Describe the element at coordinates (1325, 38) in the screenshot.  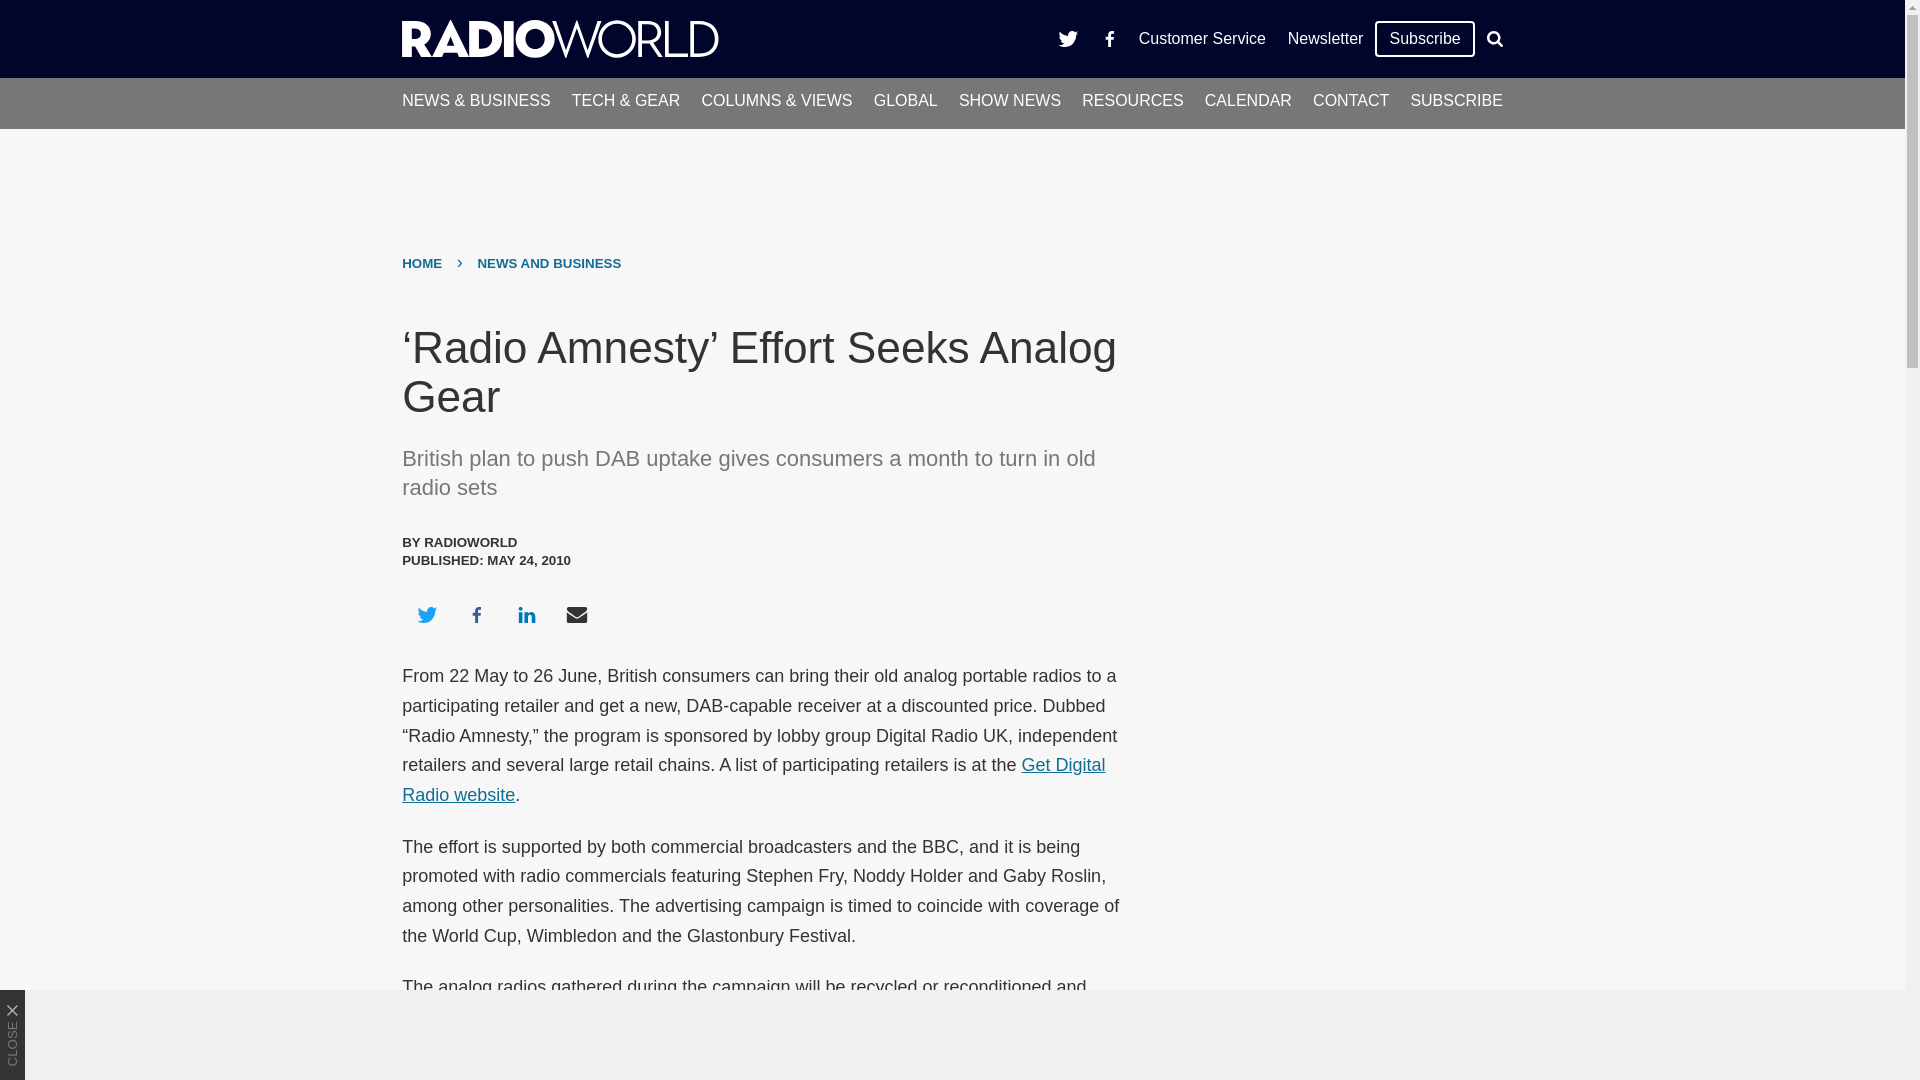
I see `Newsletter` at that location.